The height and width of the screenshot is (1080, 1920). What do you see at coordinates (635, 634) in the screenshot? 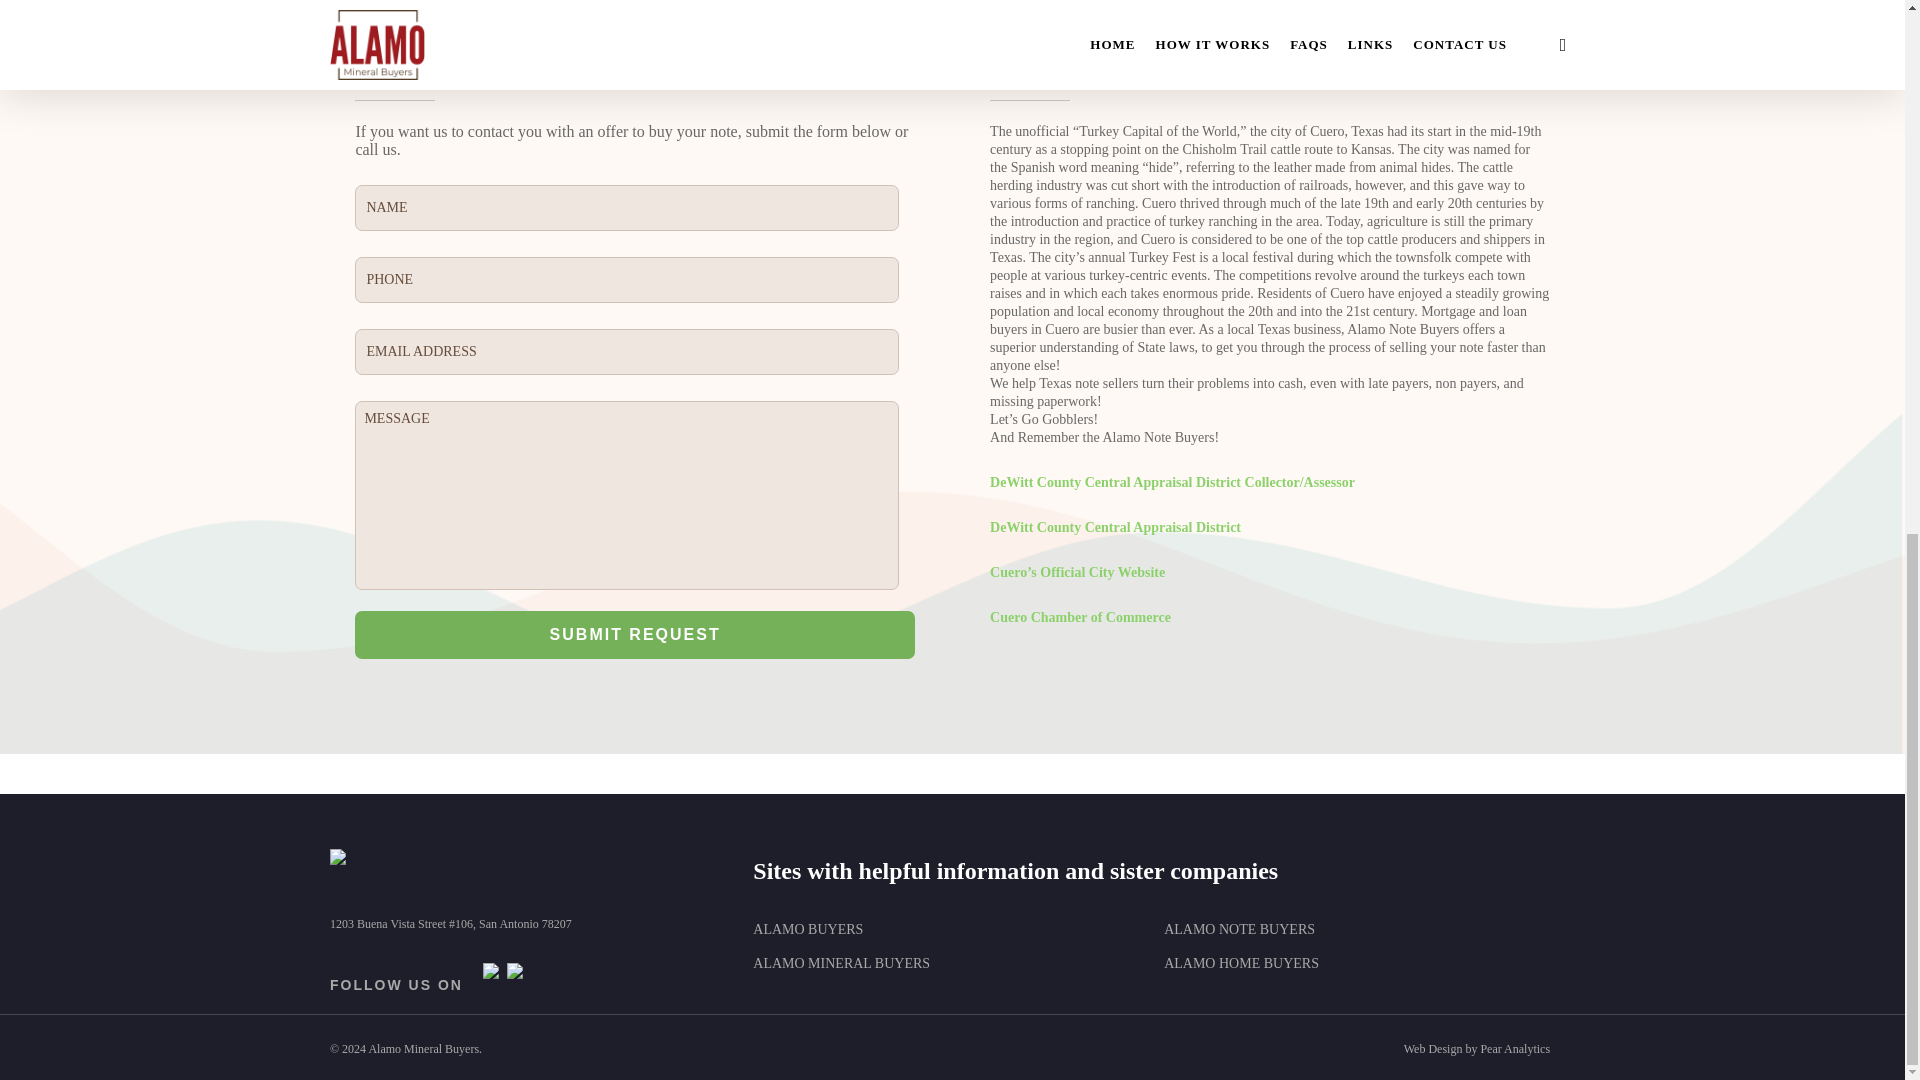
I see `SUBMIT REQUEST` at bounding box center [635, 634].